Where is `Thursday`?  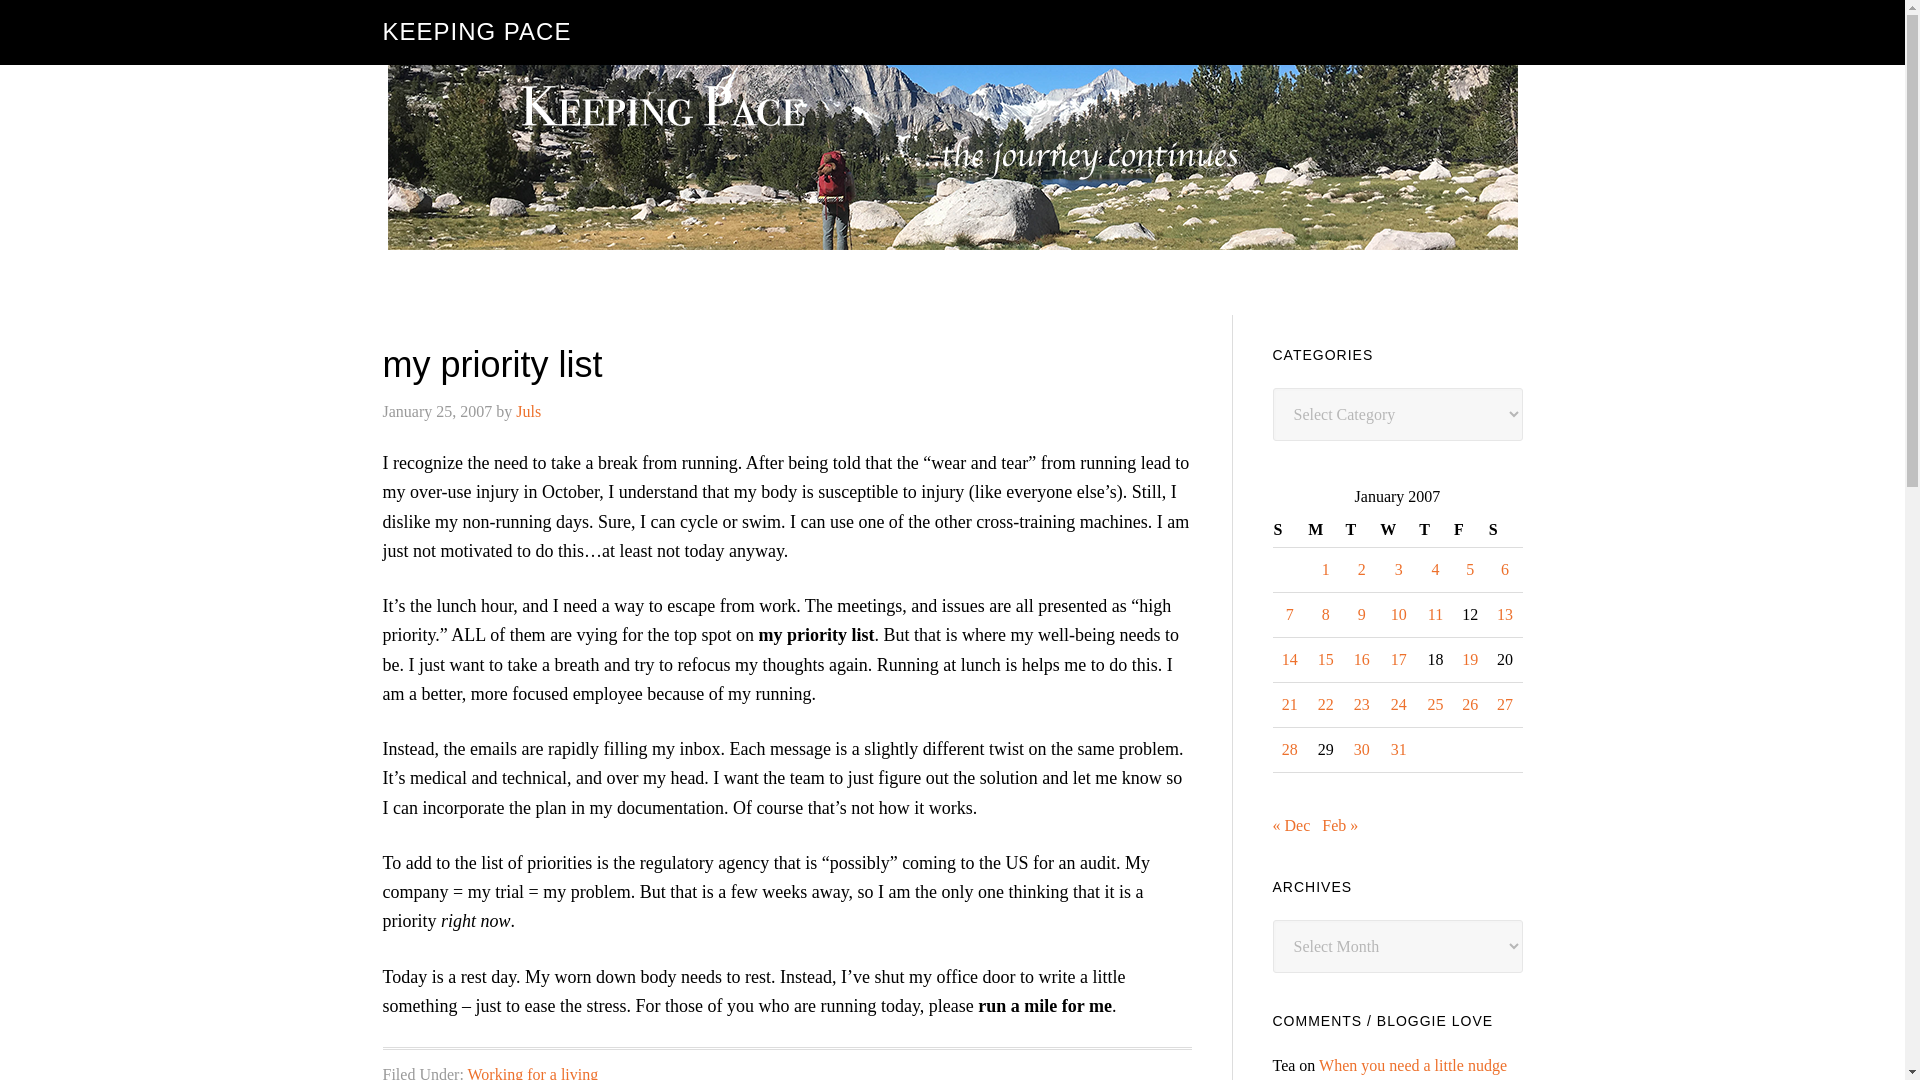 Thursday is located at coordinates (1436, 530).